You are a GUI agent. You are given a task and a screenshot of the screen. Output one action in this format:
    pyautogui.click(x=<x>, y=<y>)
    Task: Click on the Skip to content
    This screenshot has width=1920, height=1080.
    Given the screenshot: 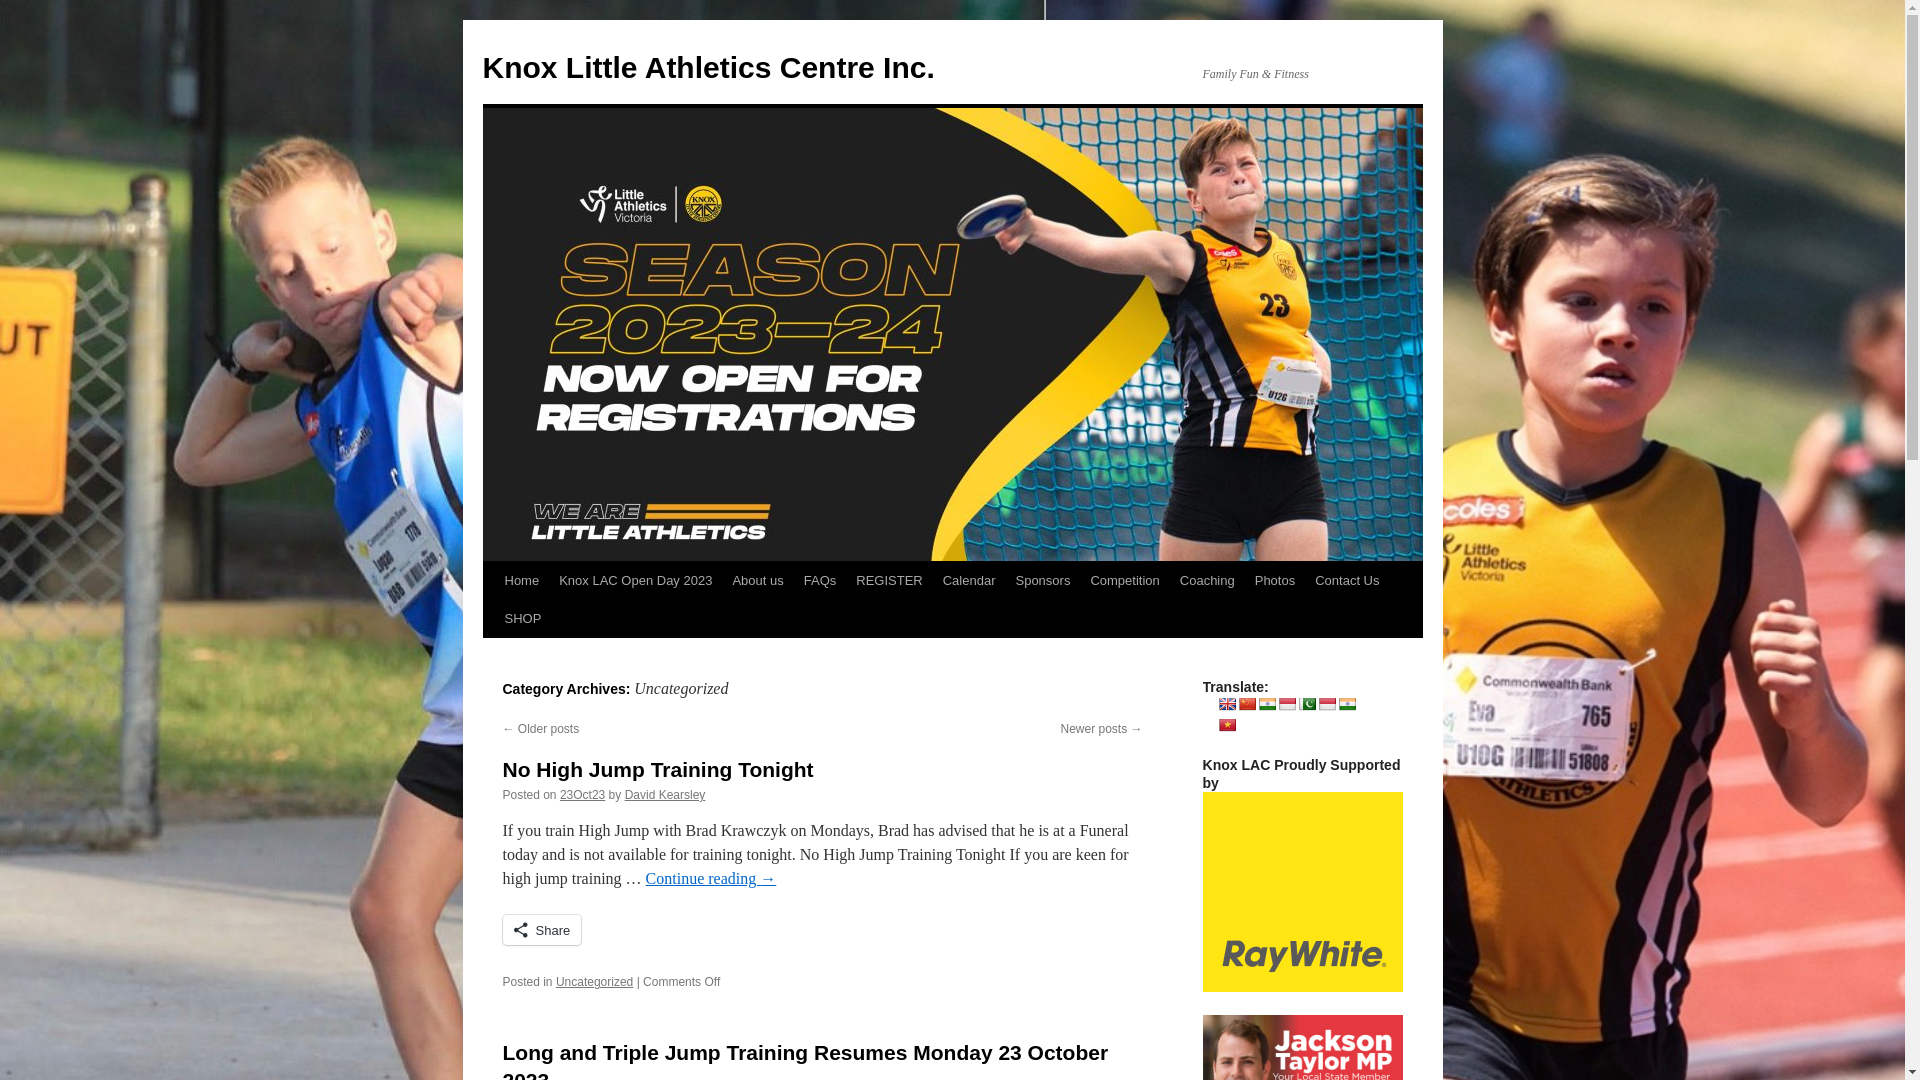 What is the action you would take?
    pyautogui.click(x=492, y=618)
    